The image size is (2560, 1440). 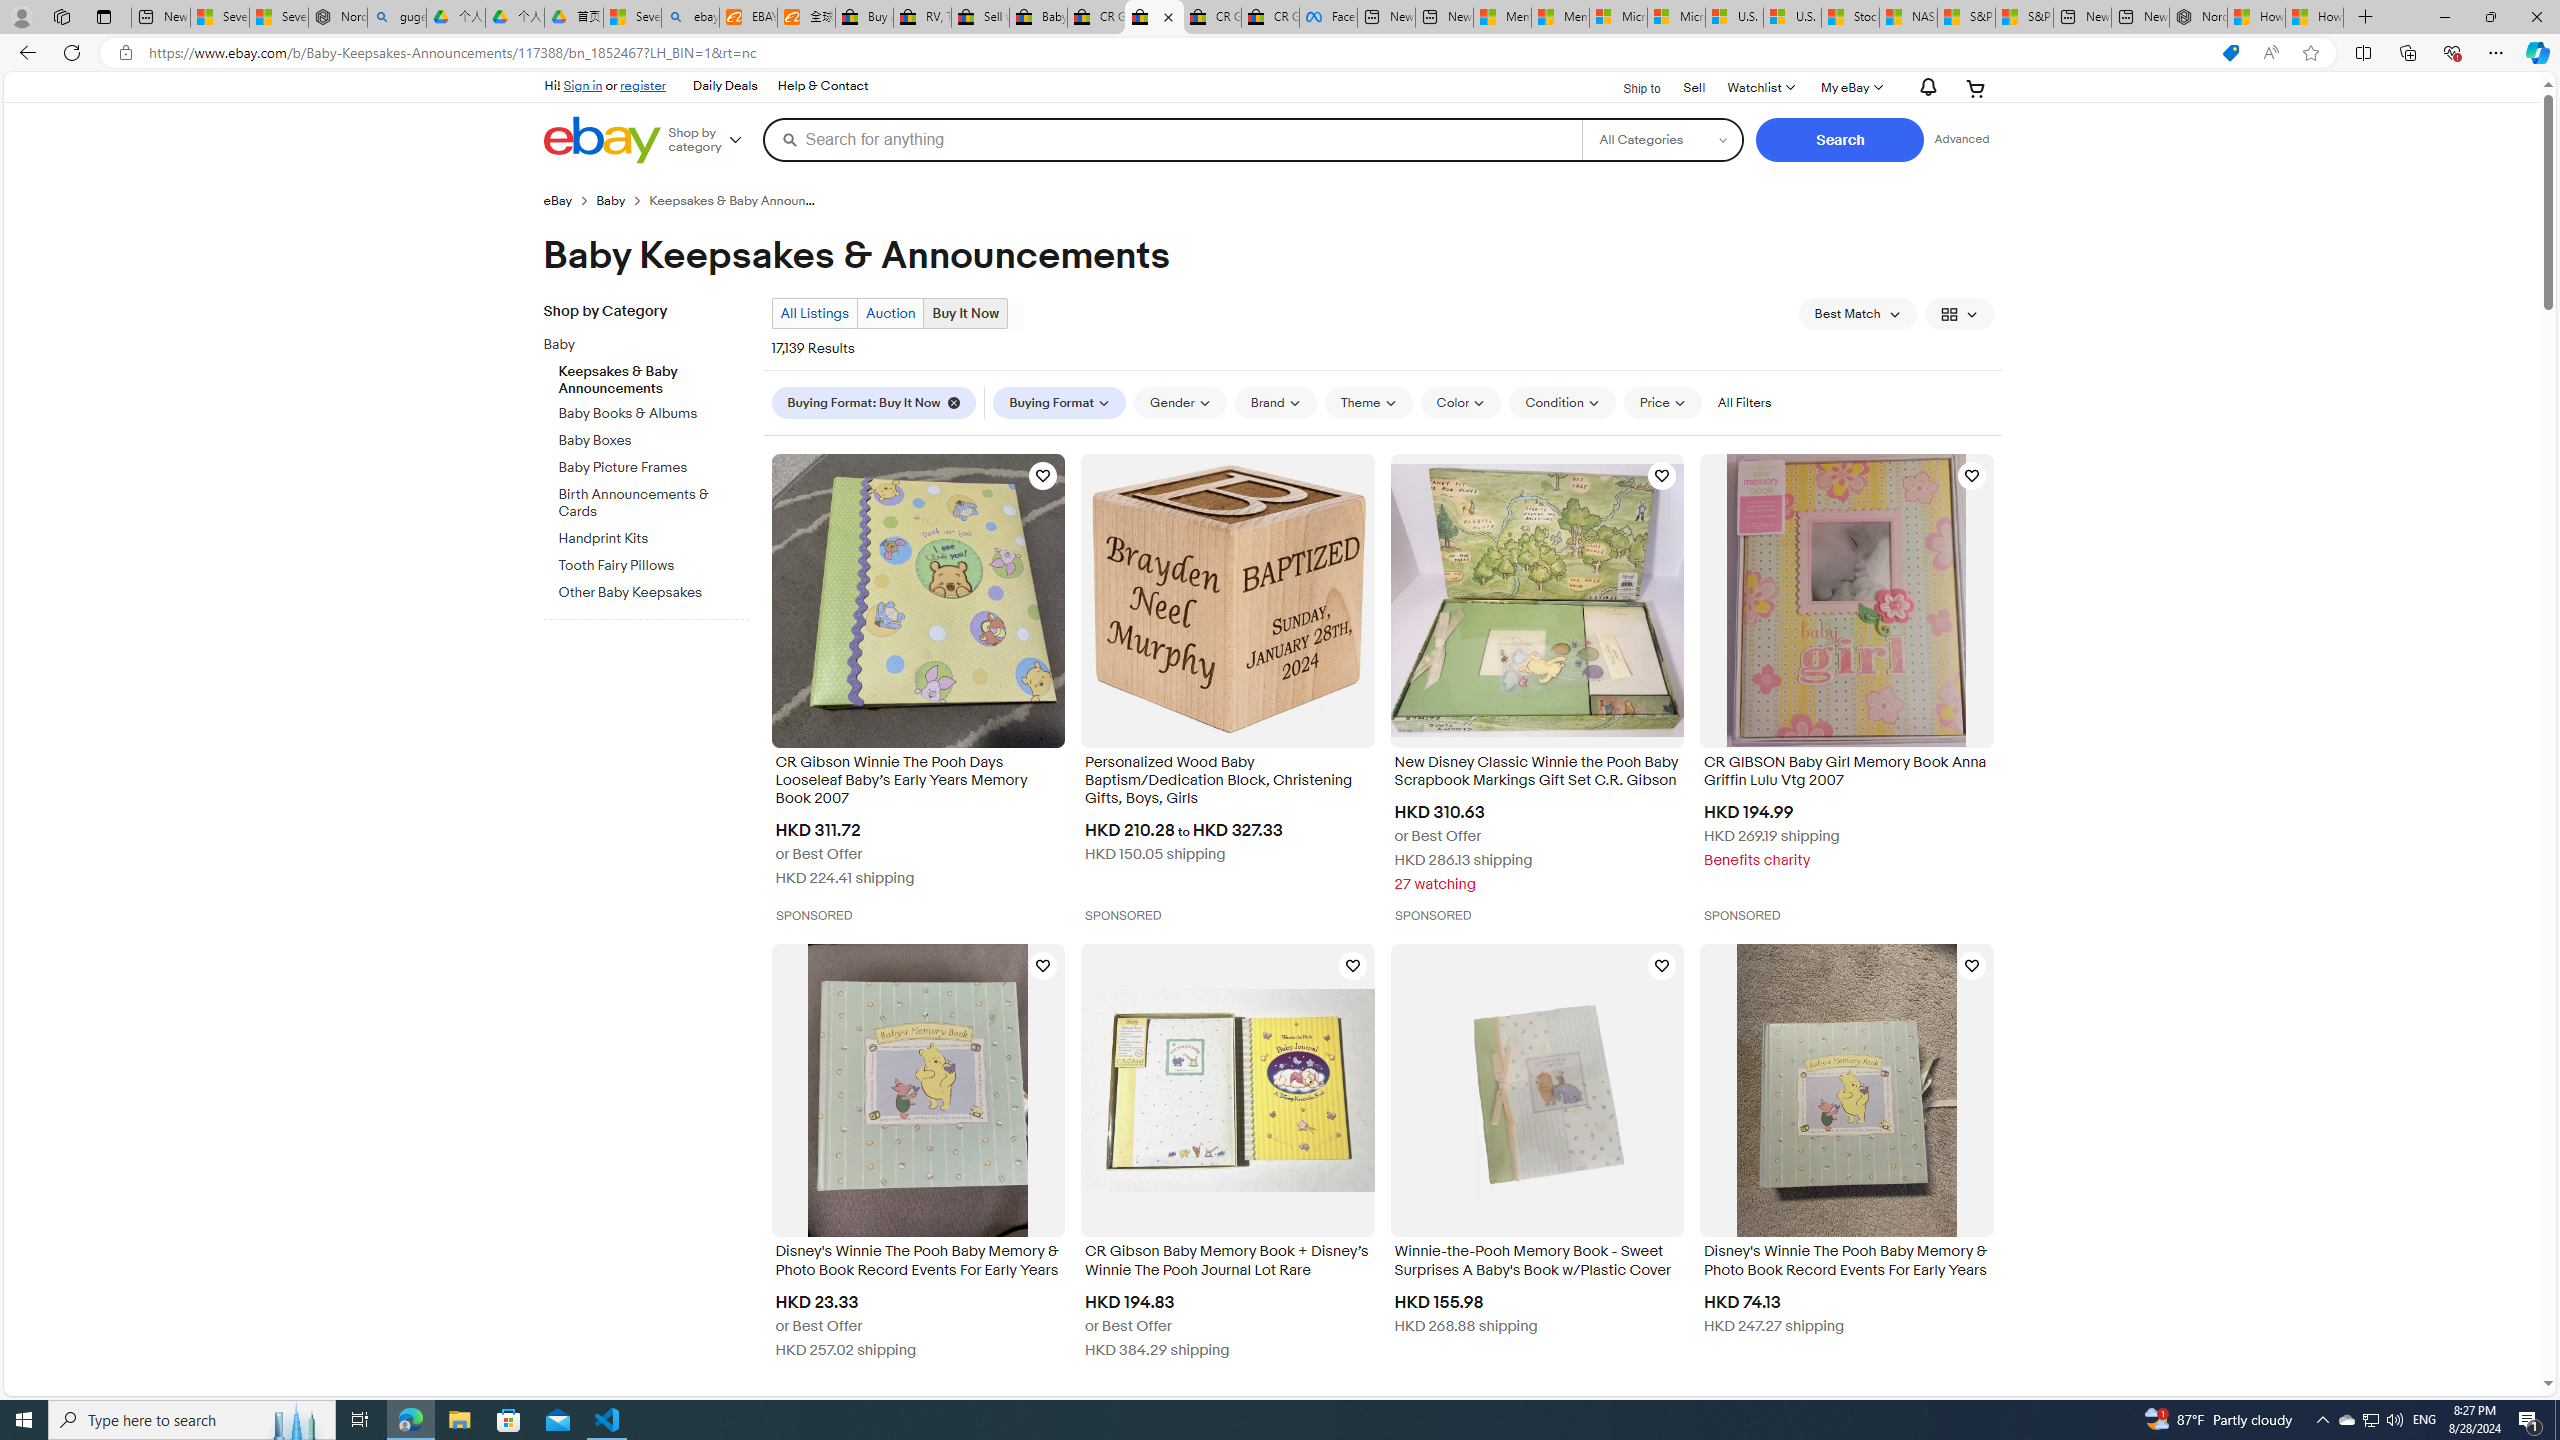 What do you see at coordinates (644, 85) in the screenshot?
I see `register` at bounding box center [644, 85].